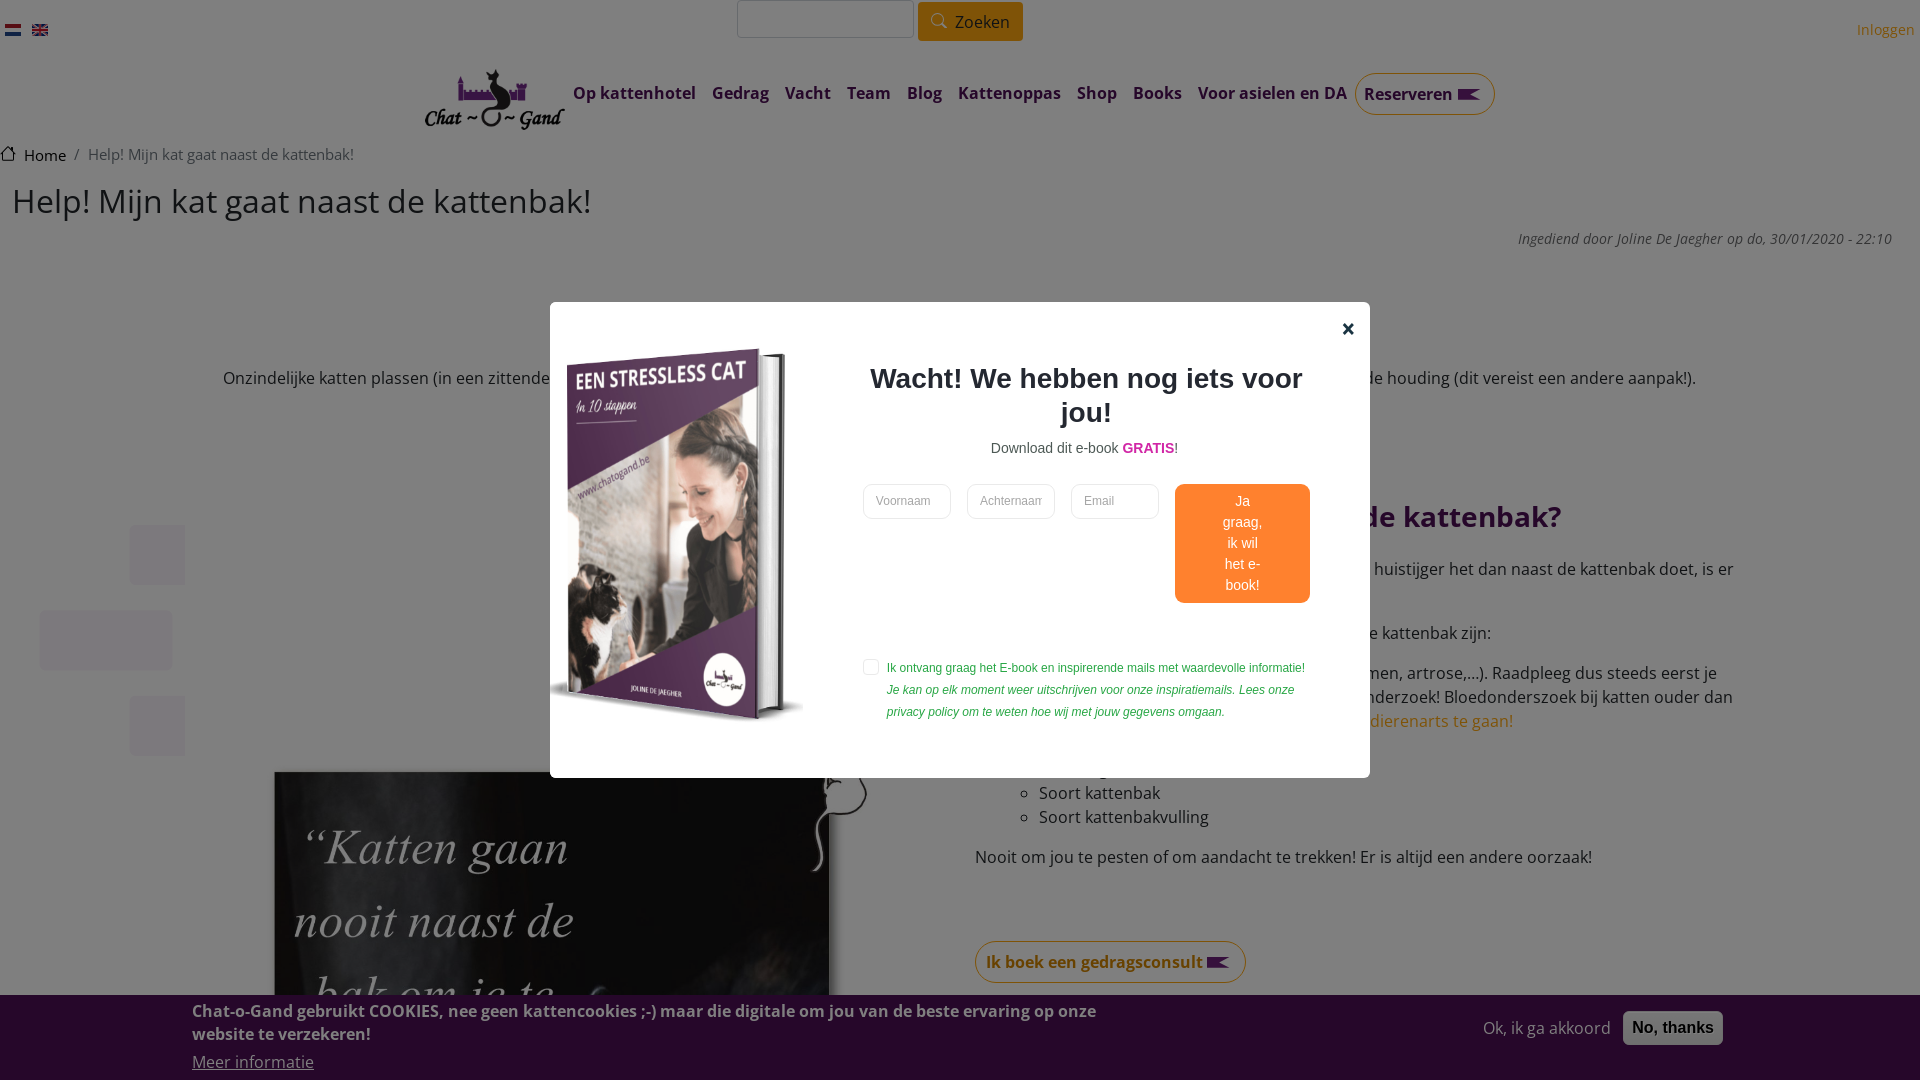 This screenshot has height=1080, width=1920. I want to click on Zoeken, so click(970, 22).